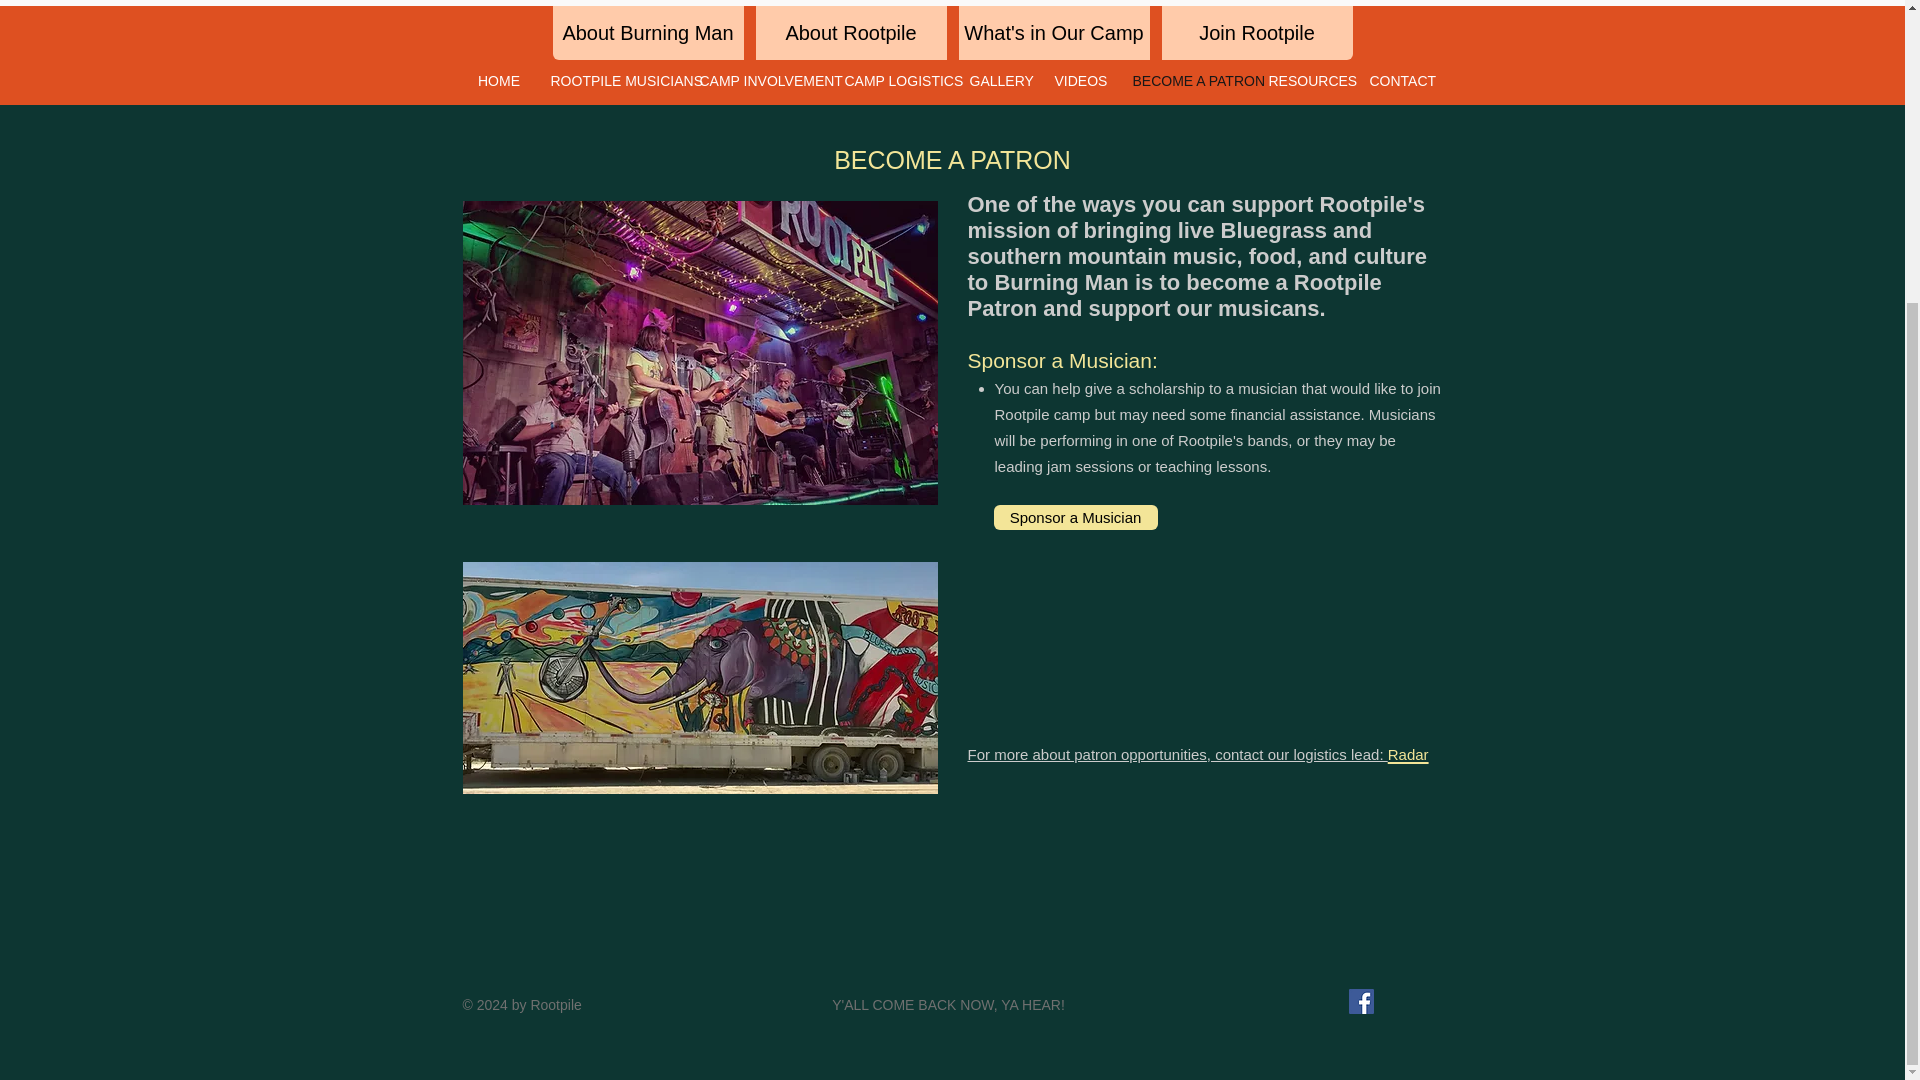 The width and height of the screenshot is (1920, 1080). I want to click on HOME, so click(498, 81).